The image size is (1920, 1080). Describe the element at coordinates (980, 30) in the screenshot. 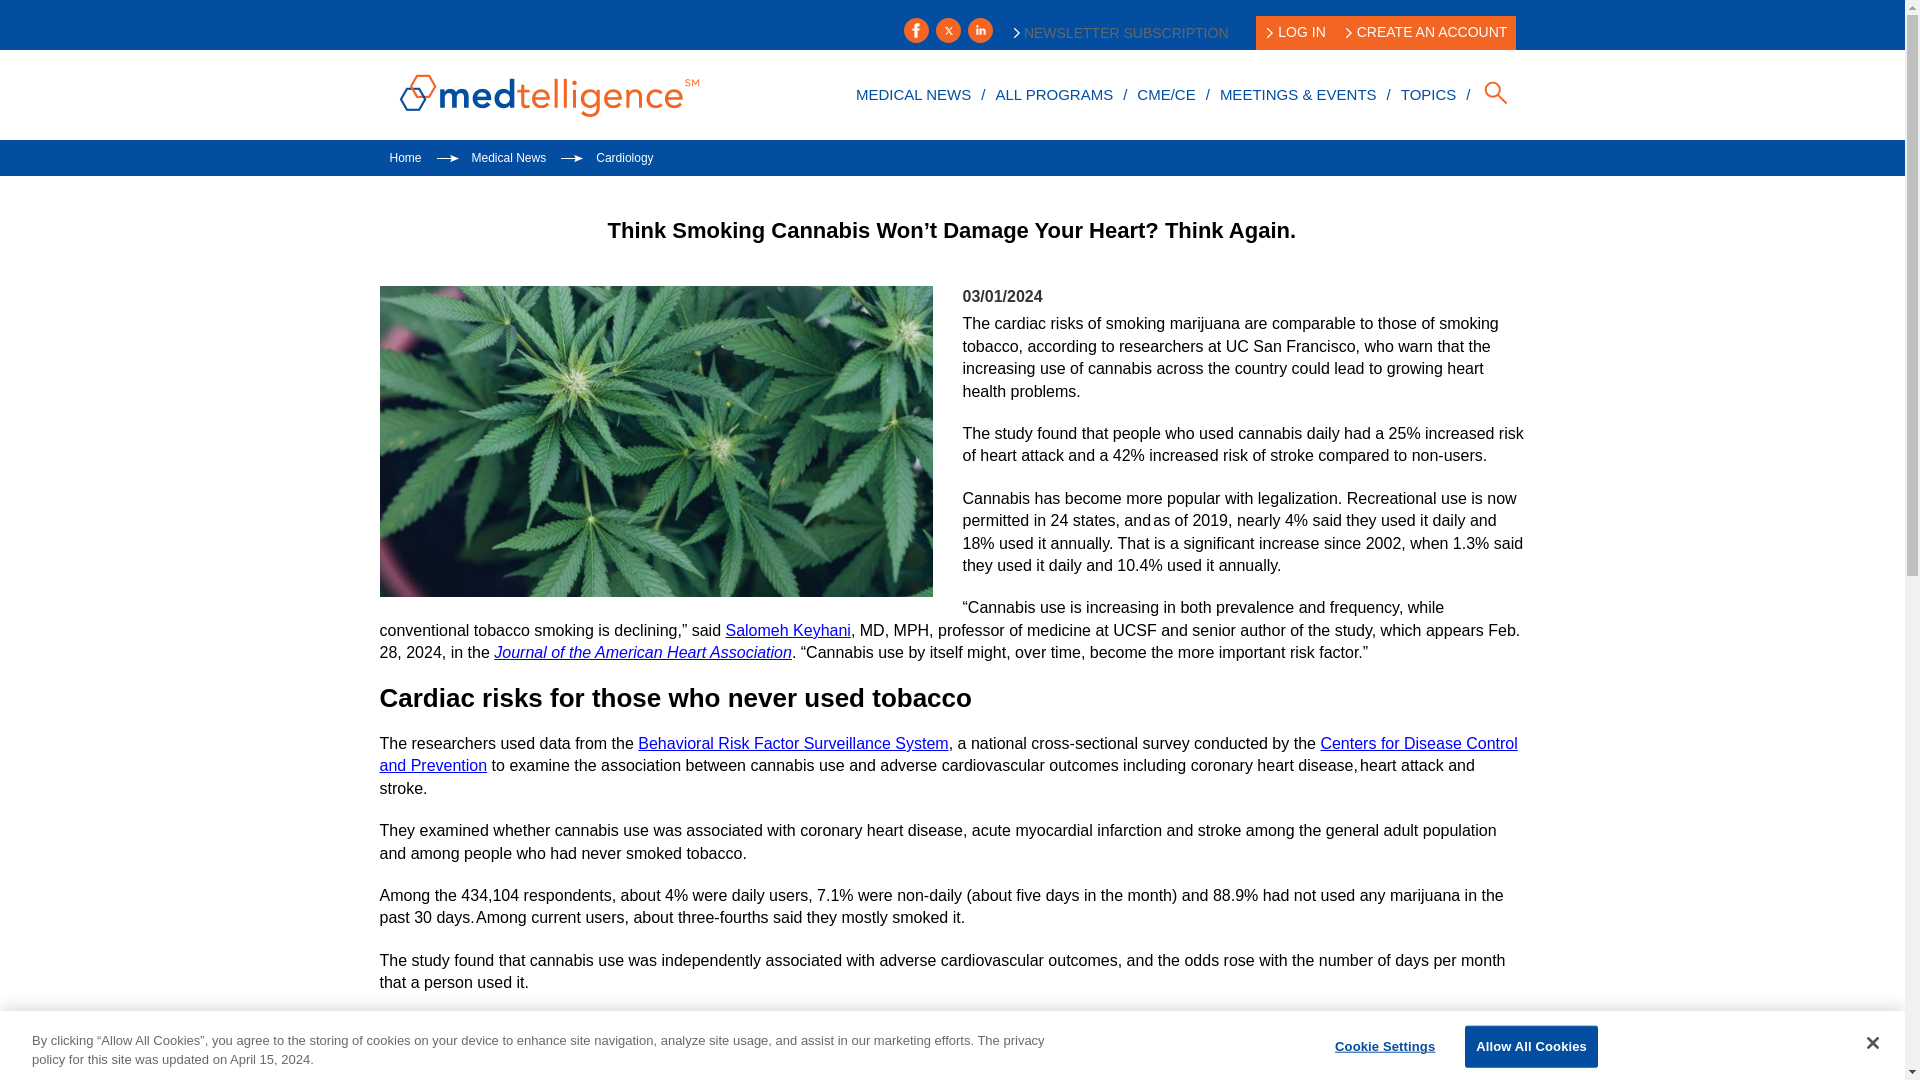

I see `LinkedIn` at that location.